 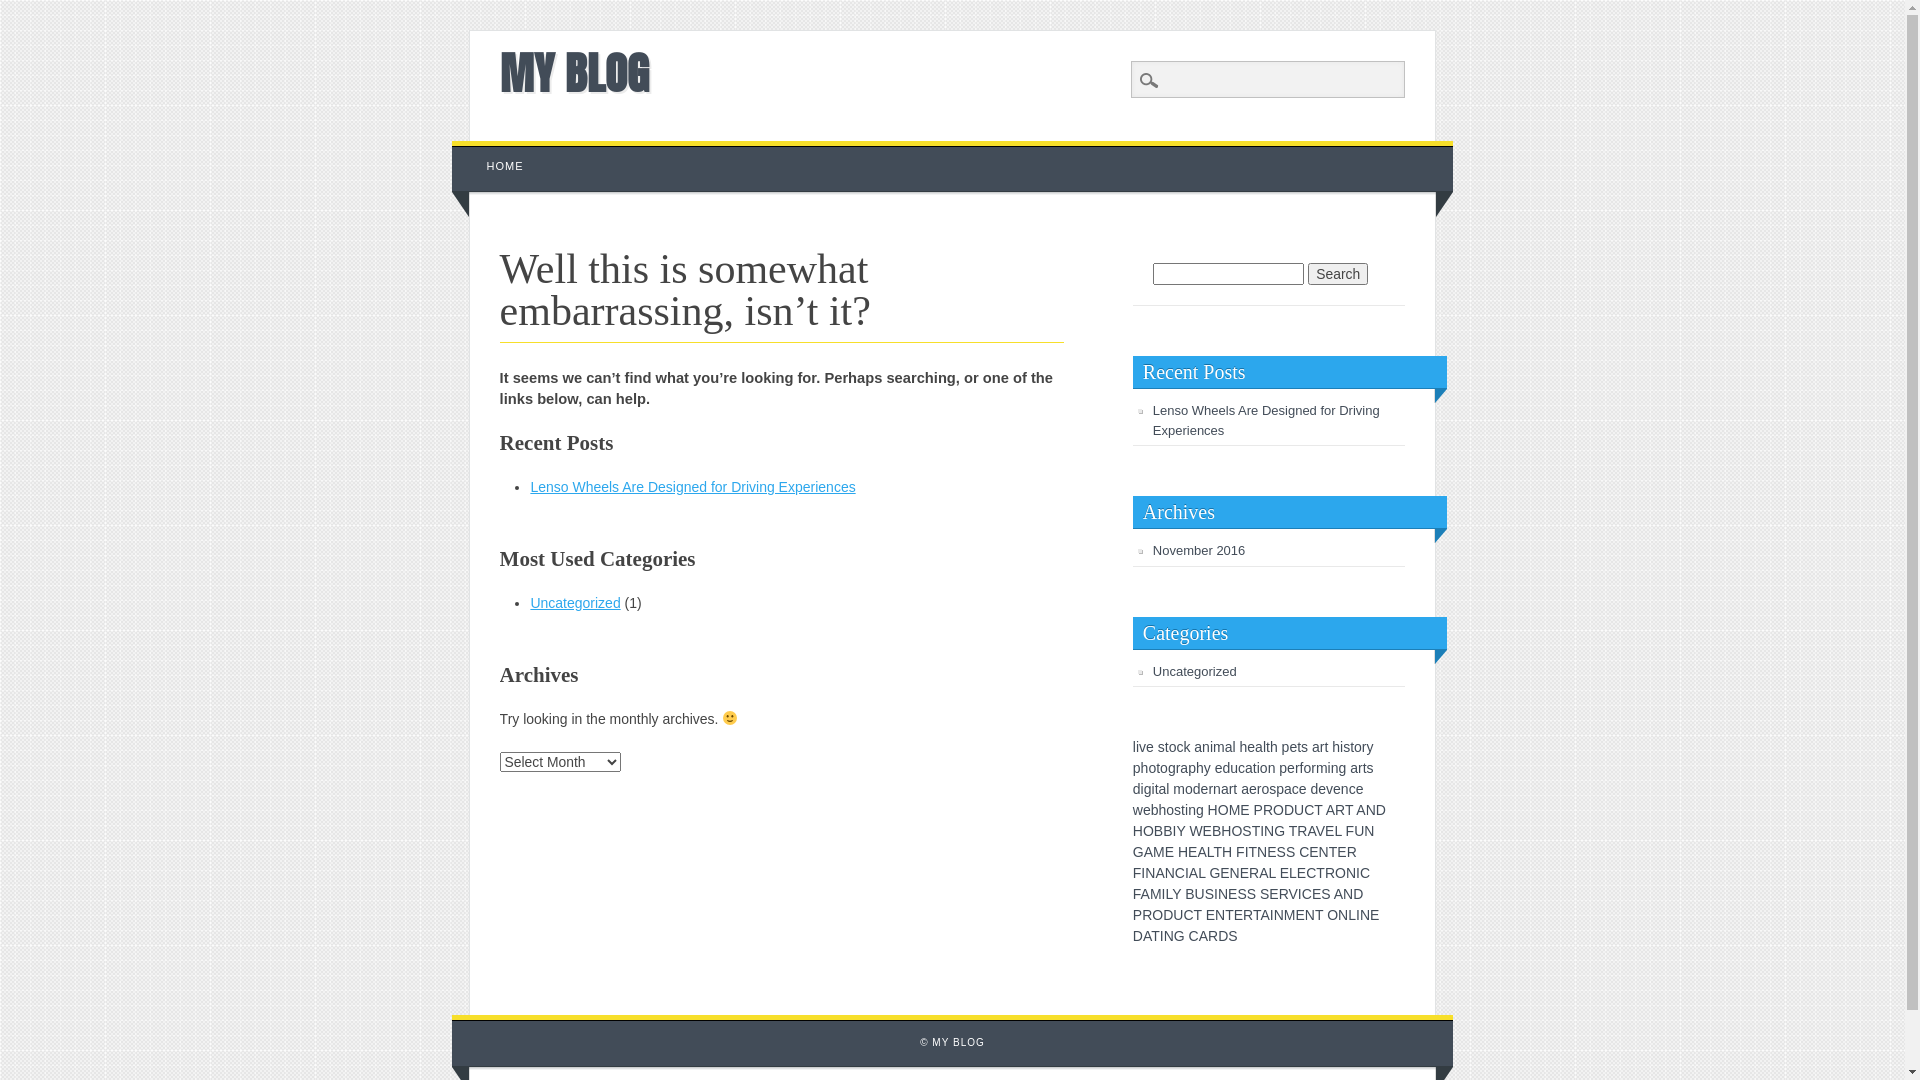 I want to click on R, so click(x=1147, y=915).